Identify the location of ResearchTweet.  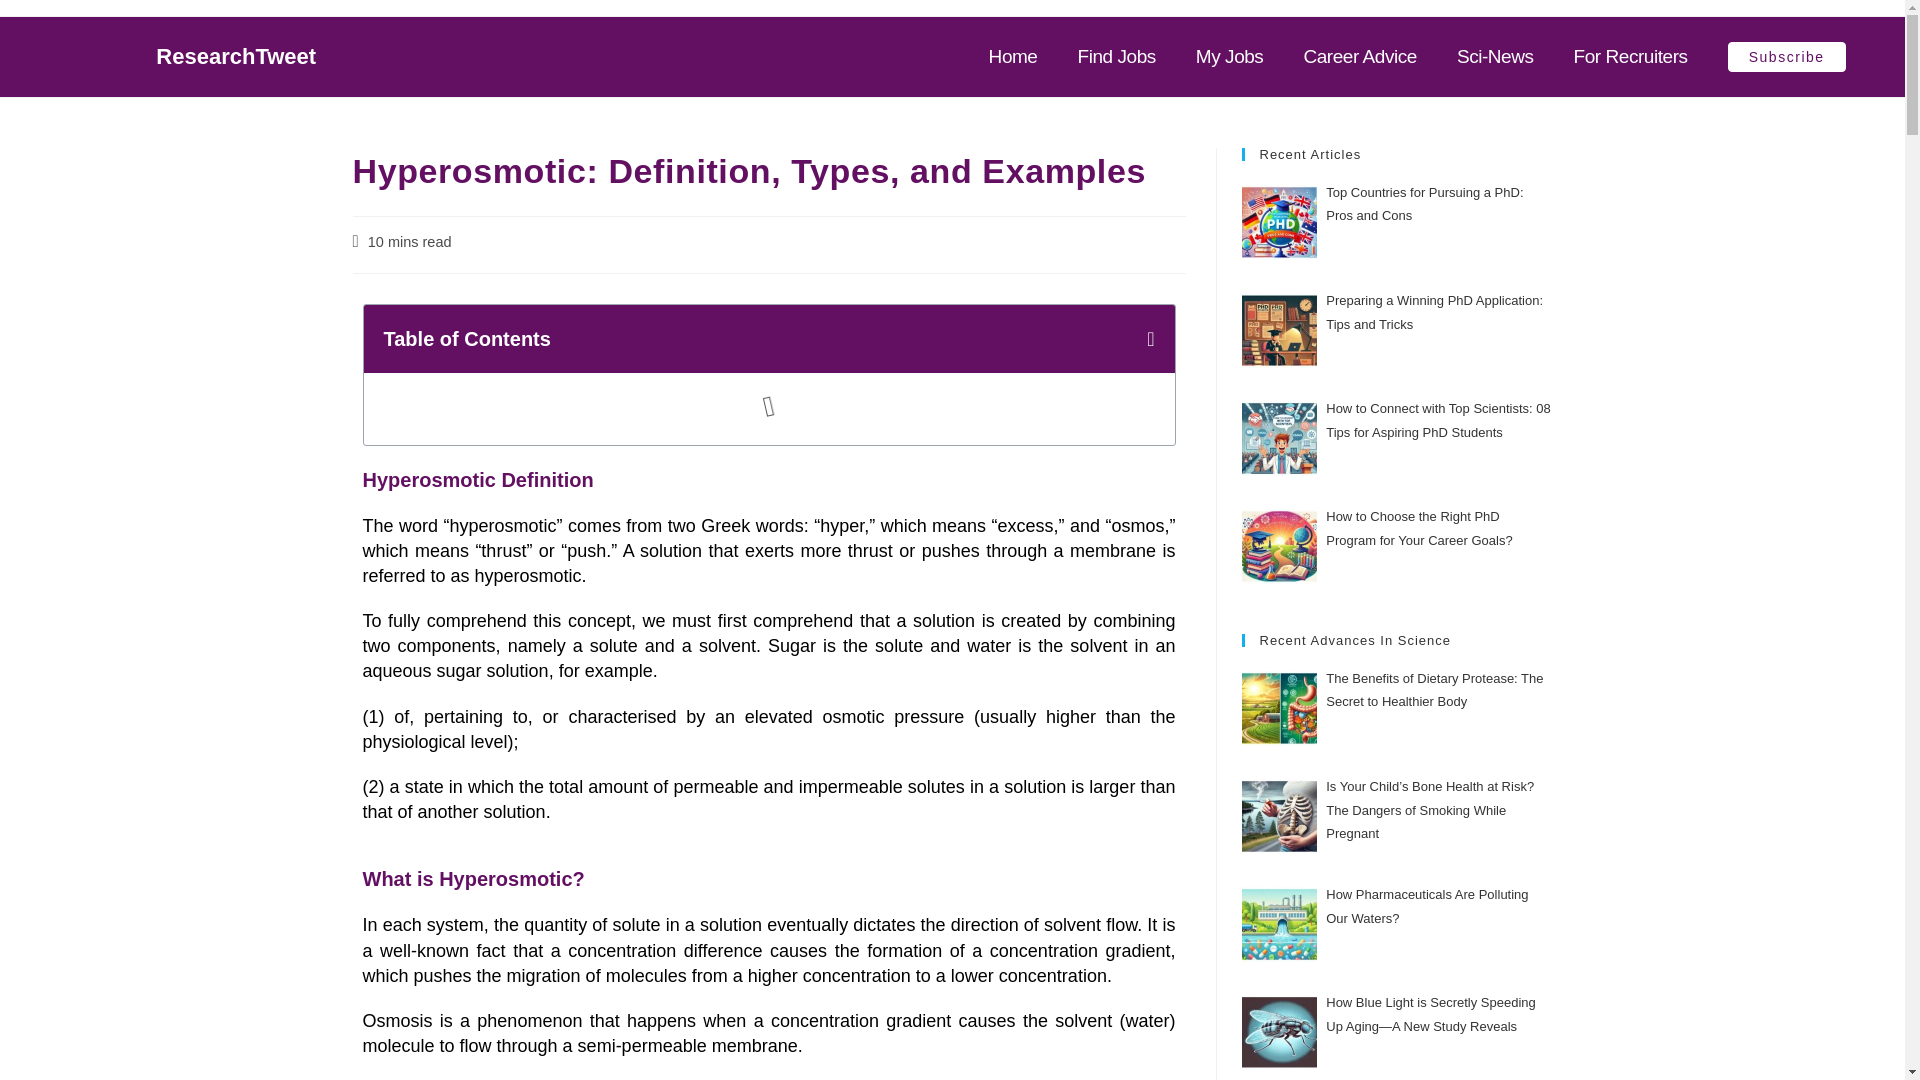
(236, 56).